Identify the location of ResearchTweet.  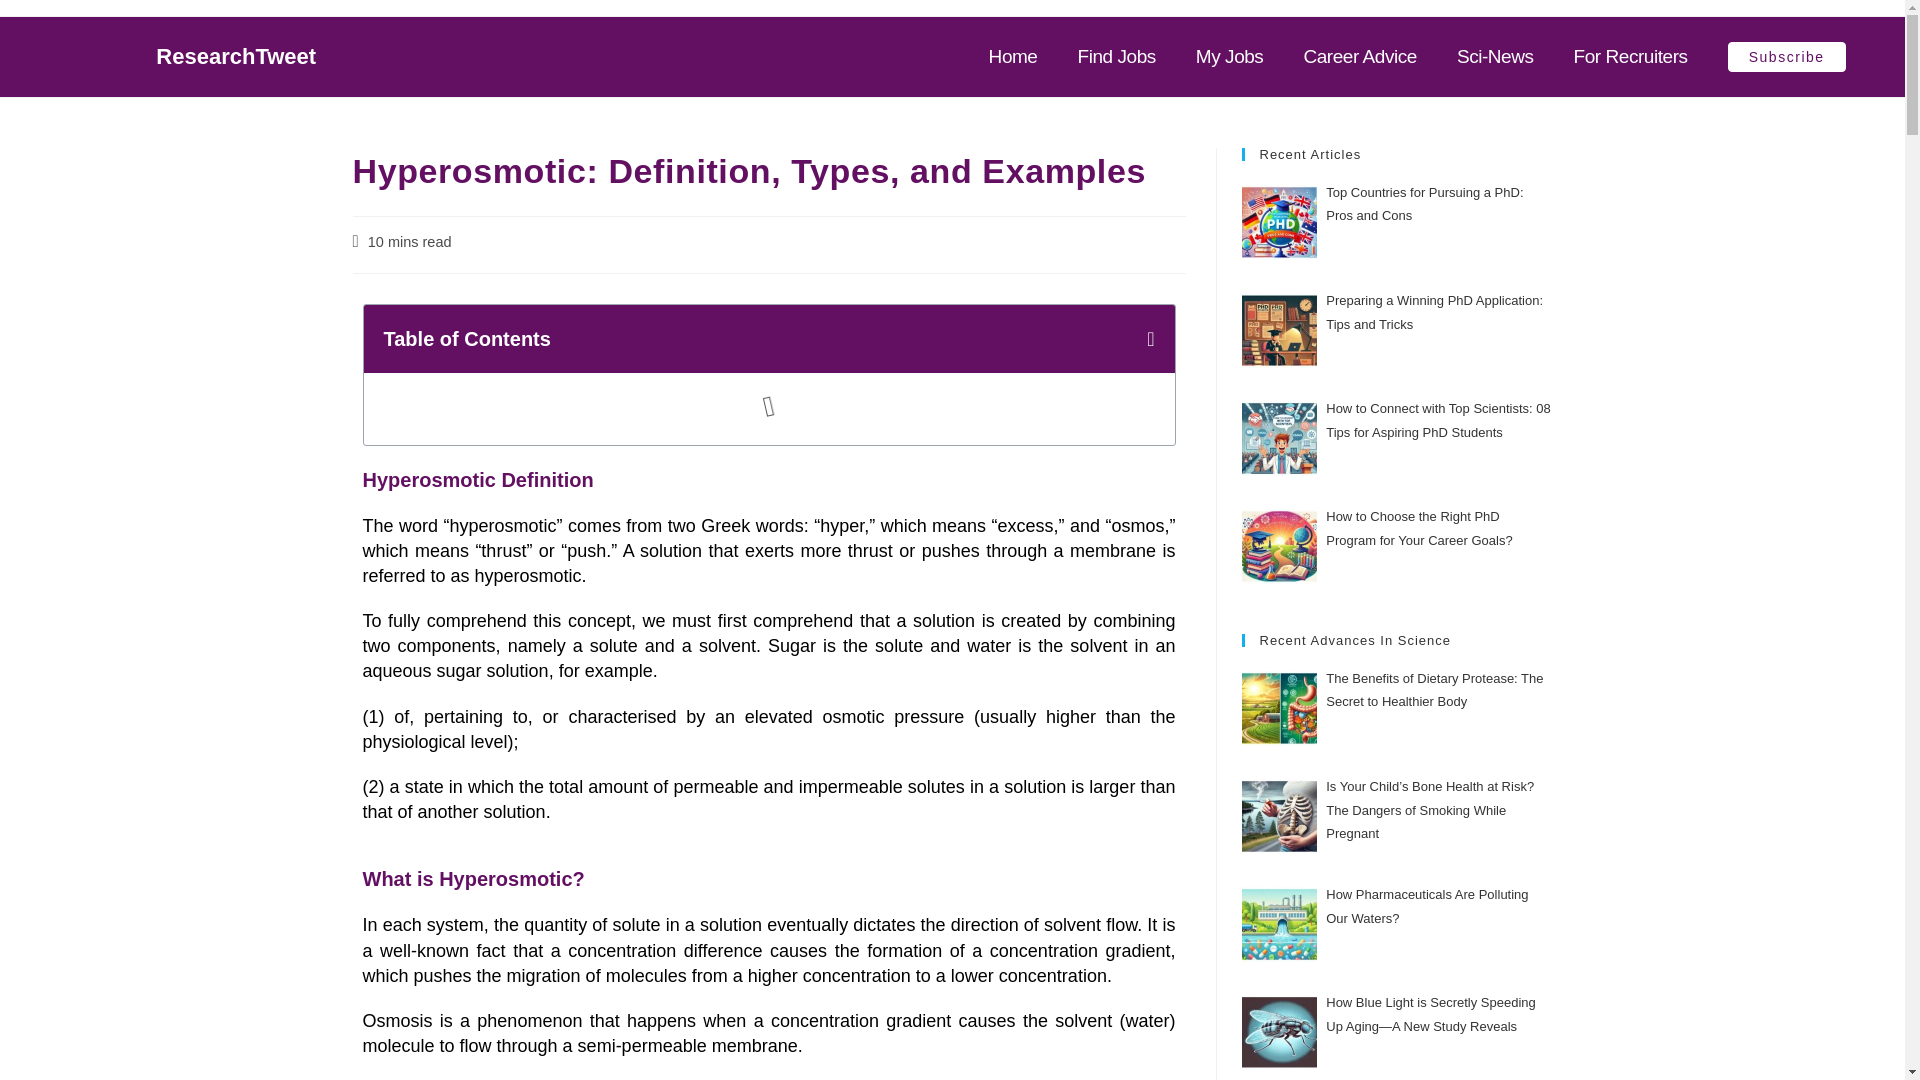
(236, 56).